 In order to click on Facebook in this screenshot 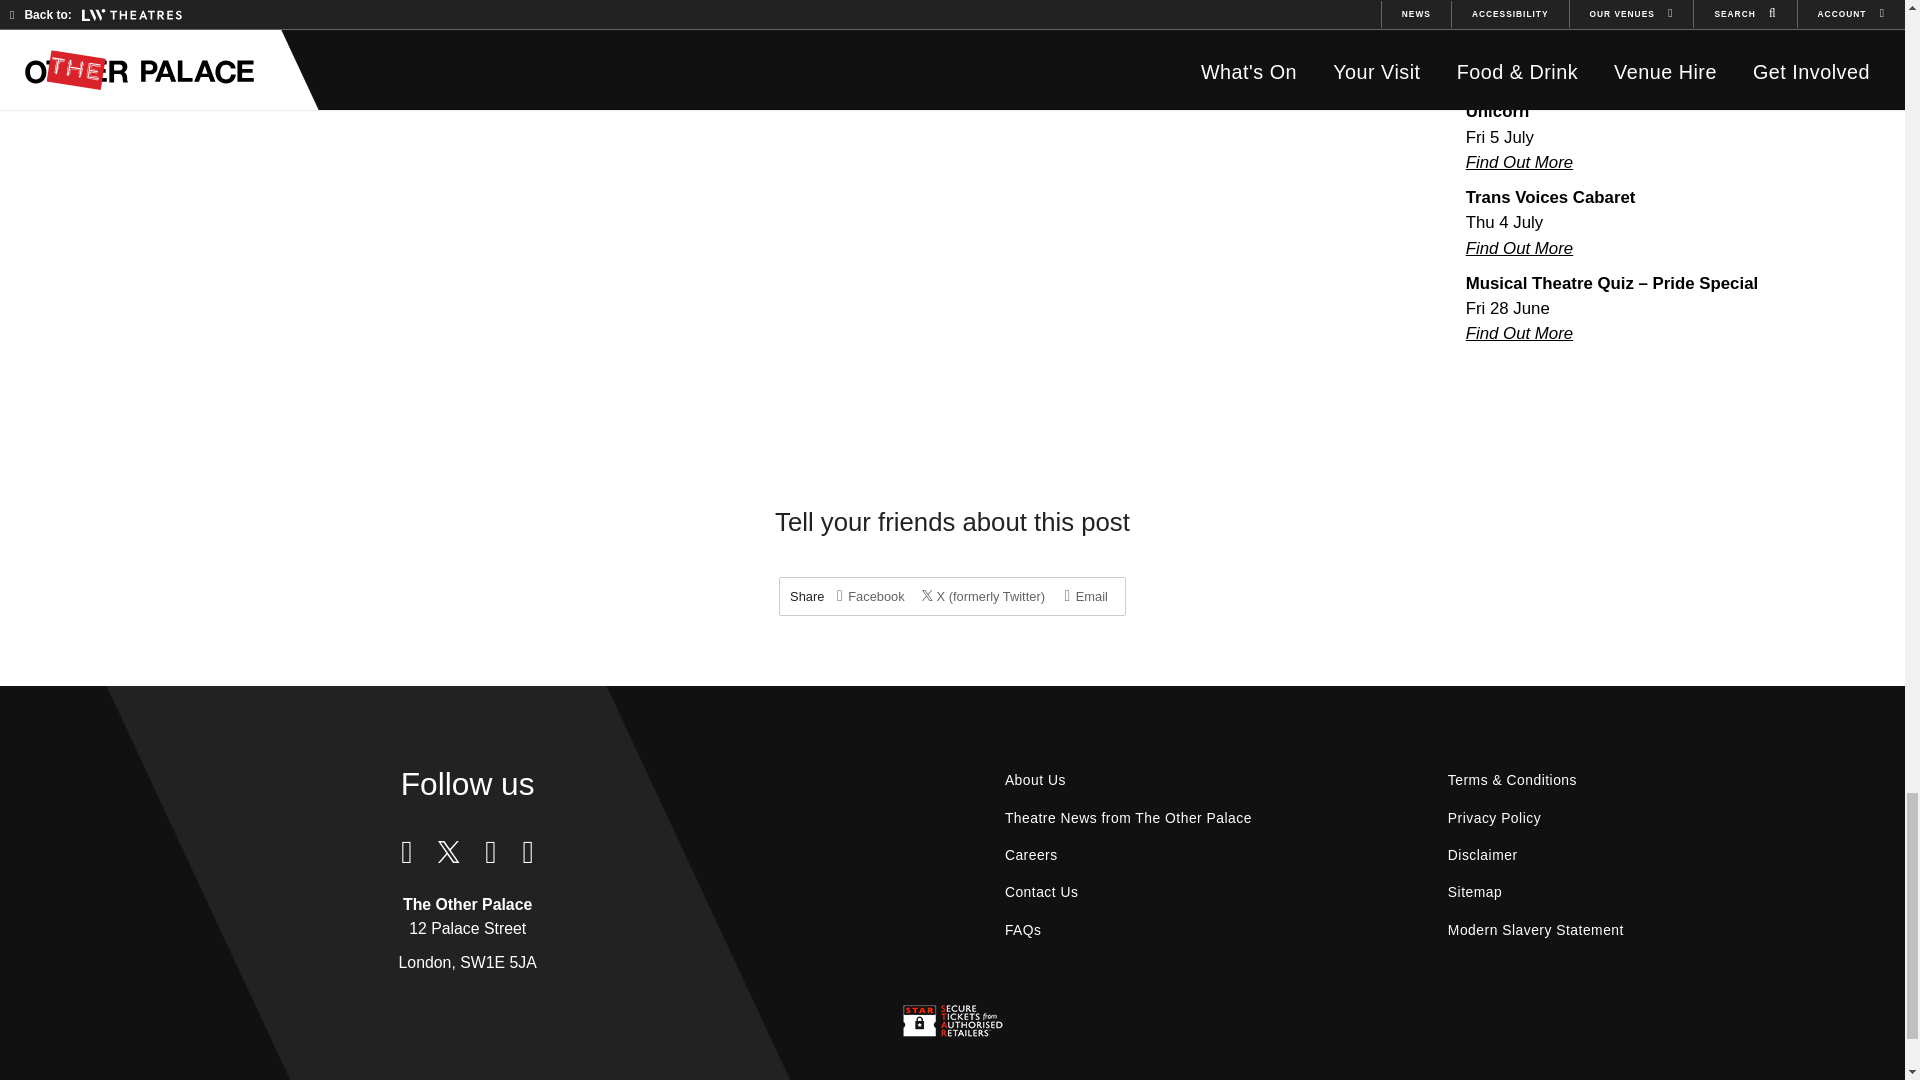, I will do `click(870, 596)`.